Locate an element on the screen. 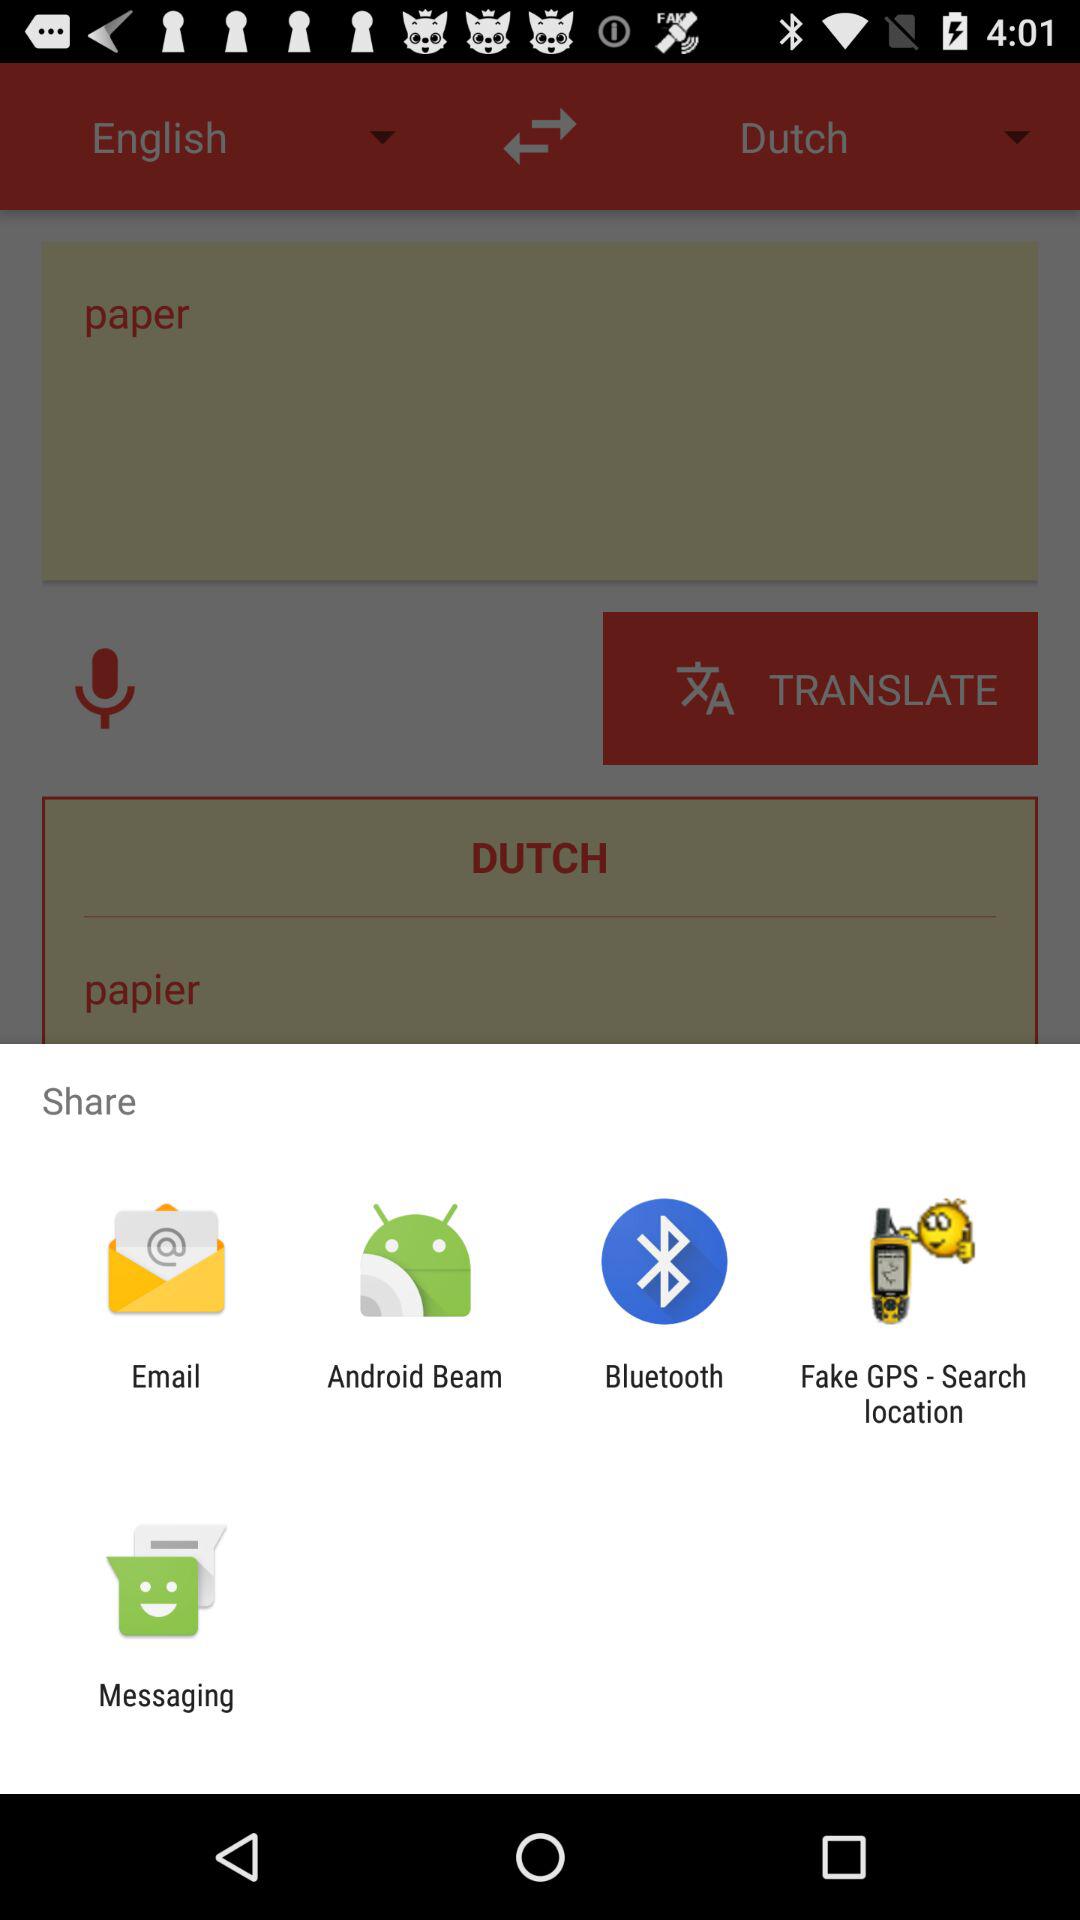  launch fake gps search is located at coordinates (913, 1393).